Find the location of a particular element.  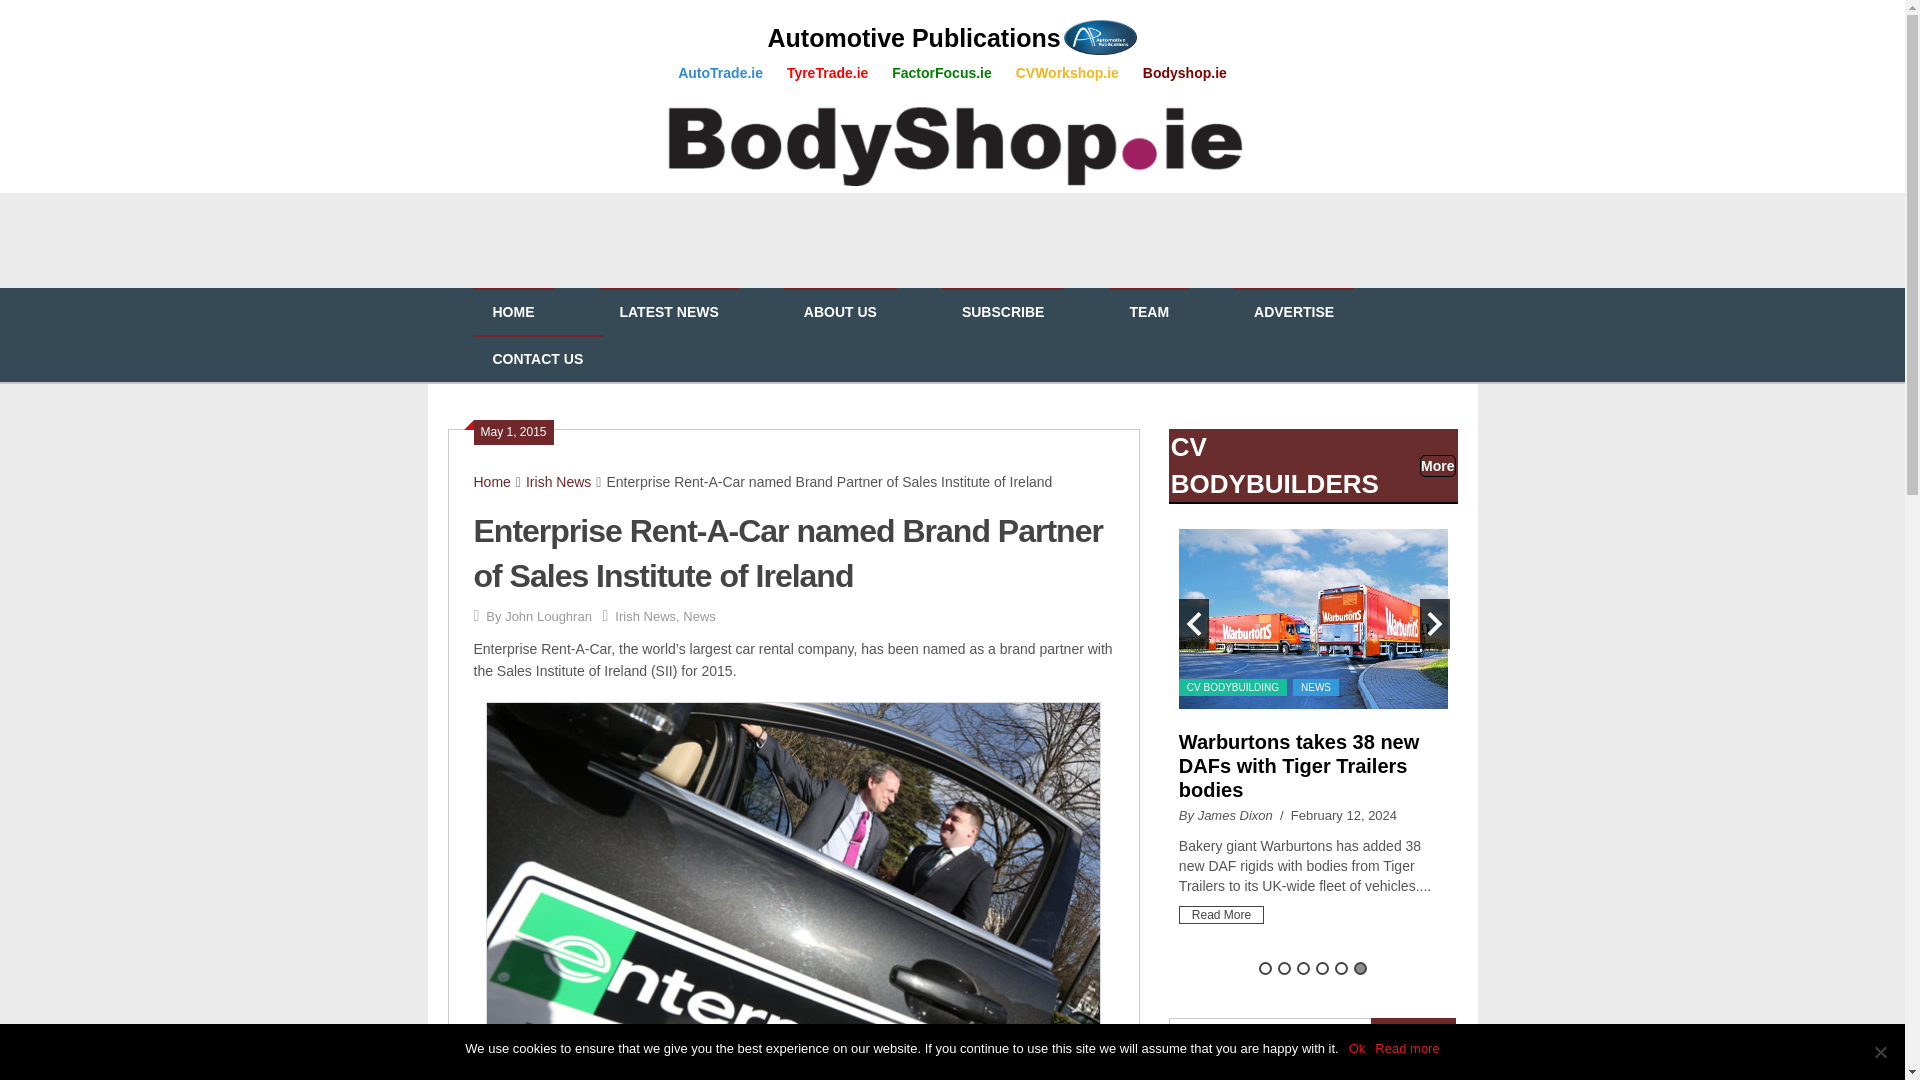

Home is located at coordinates (492, 482).